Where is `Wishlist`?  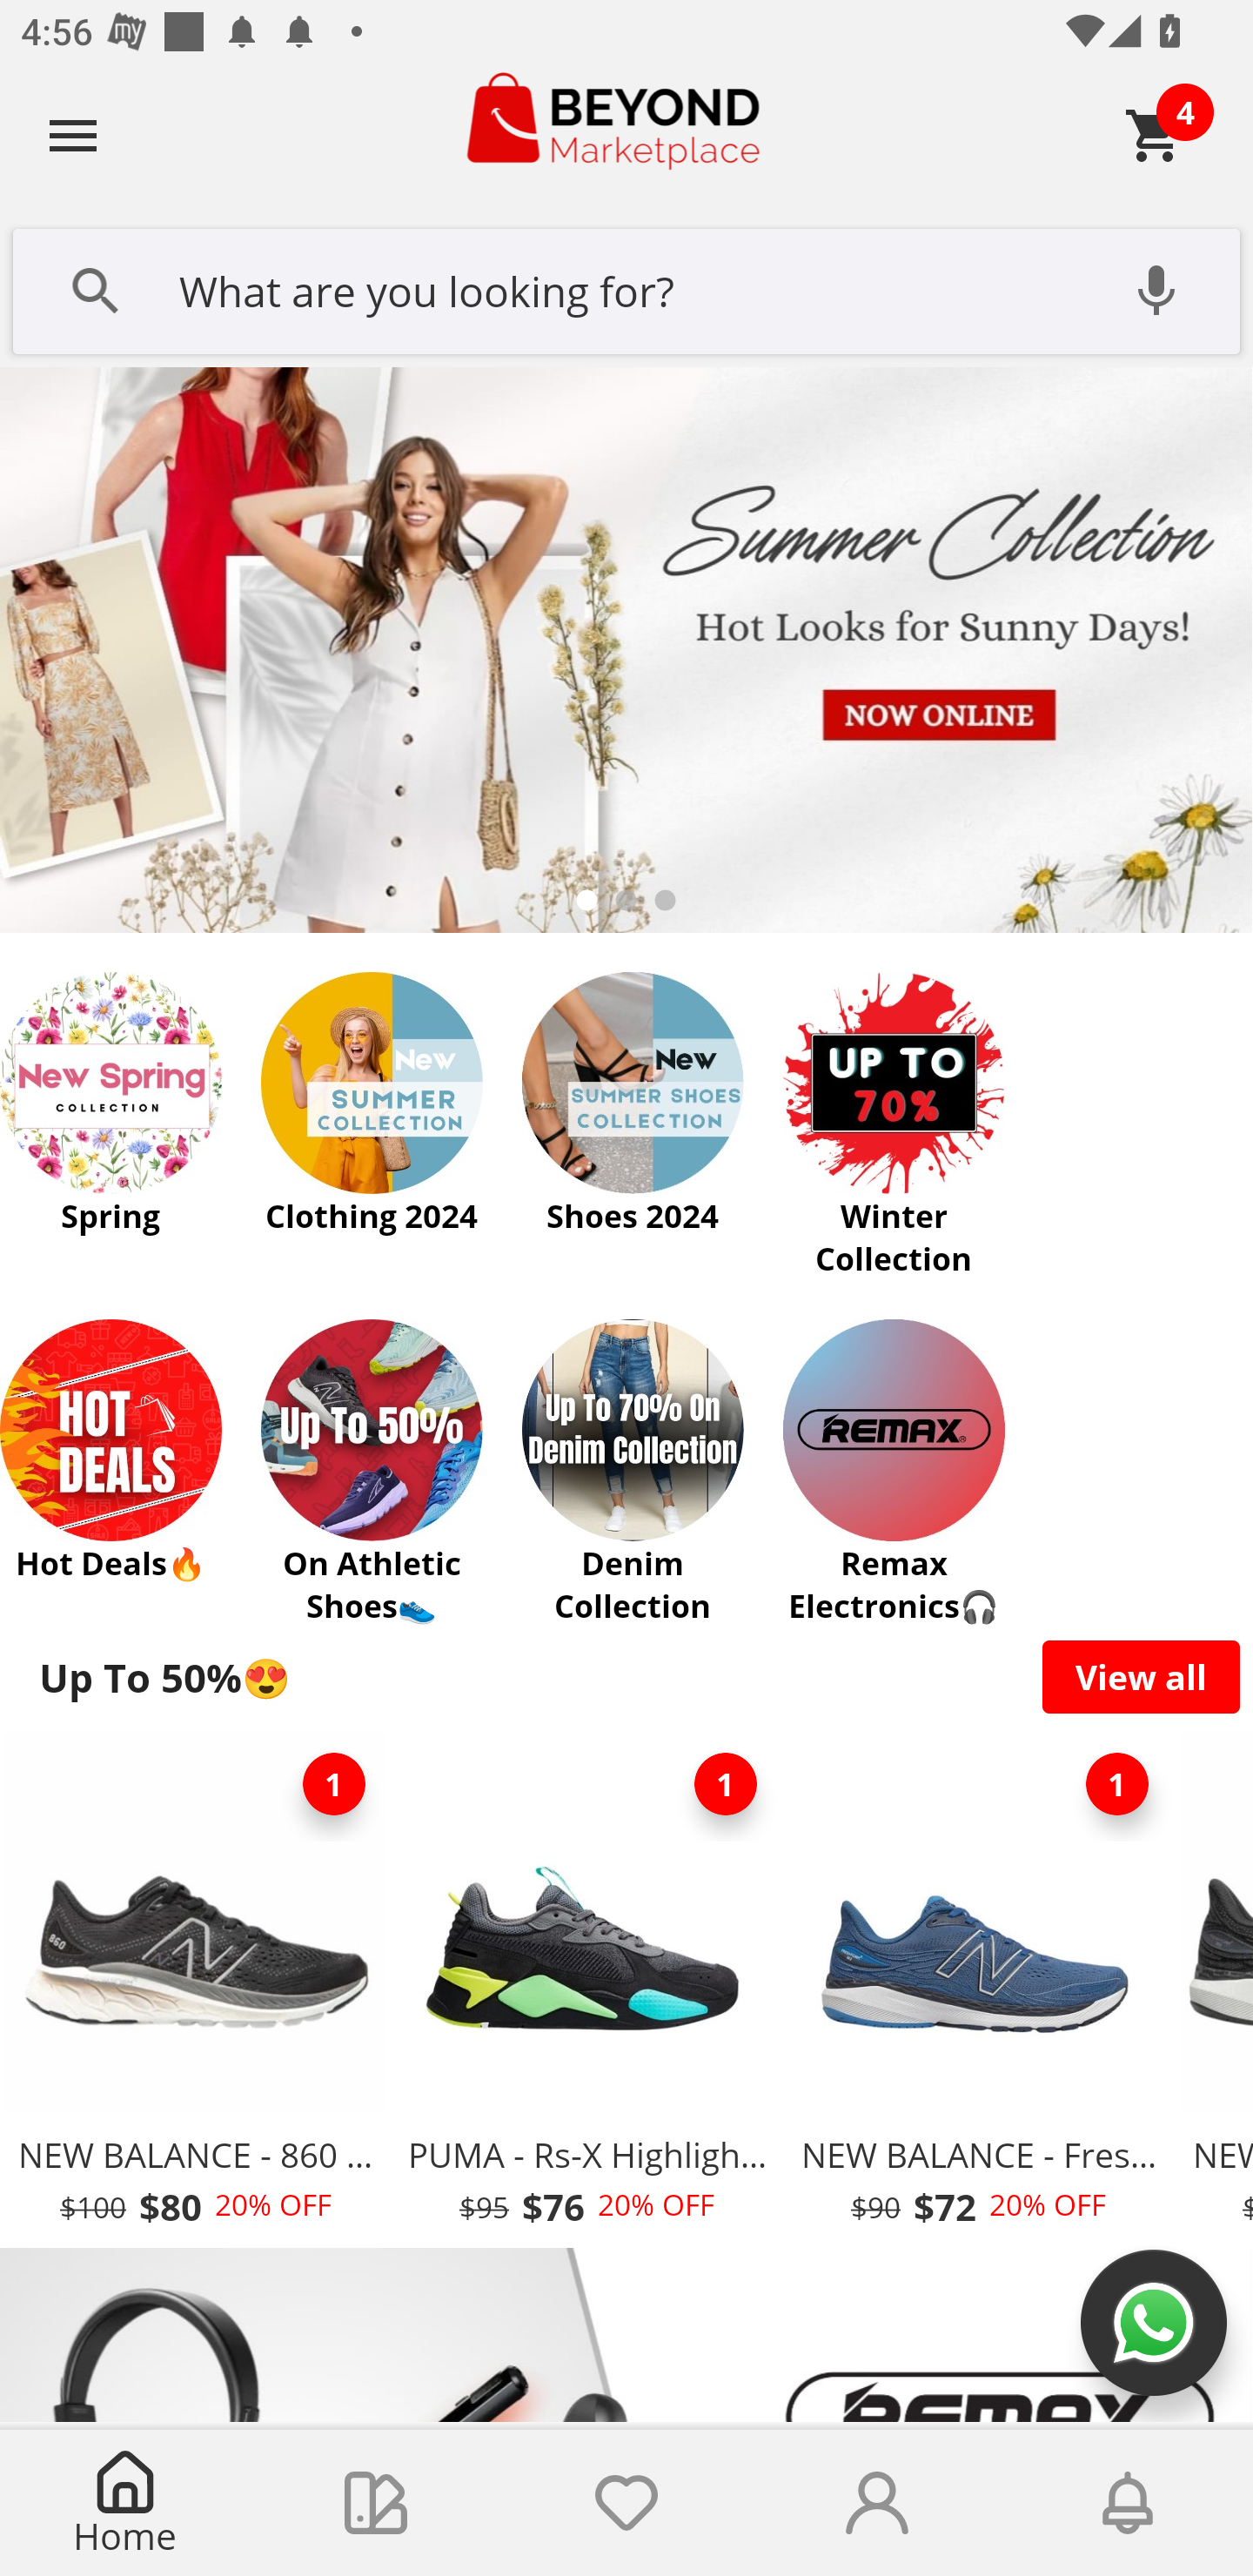 Wishlist is located at coordinates (626, 2503).